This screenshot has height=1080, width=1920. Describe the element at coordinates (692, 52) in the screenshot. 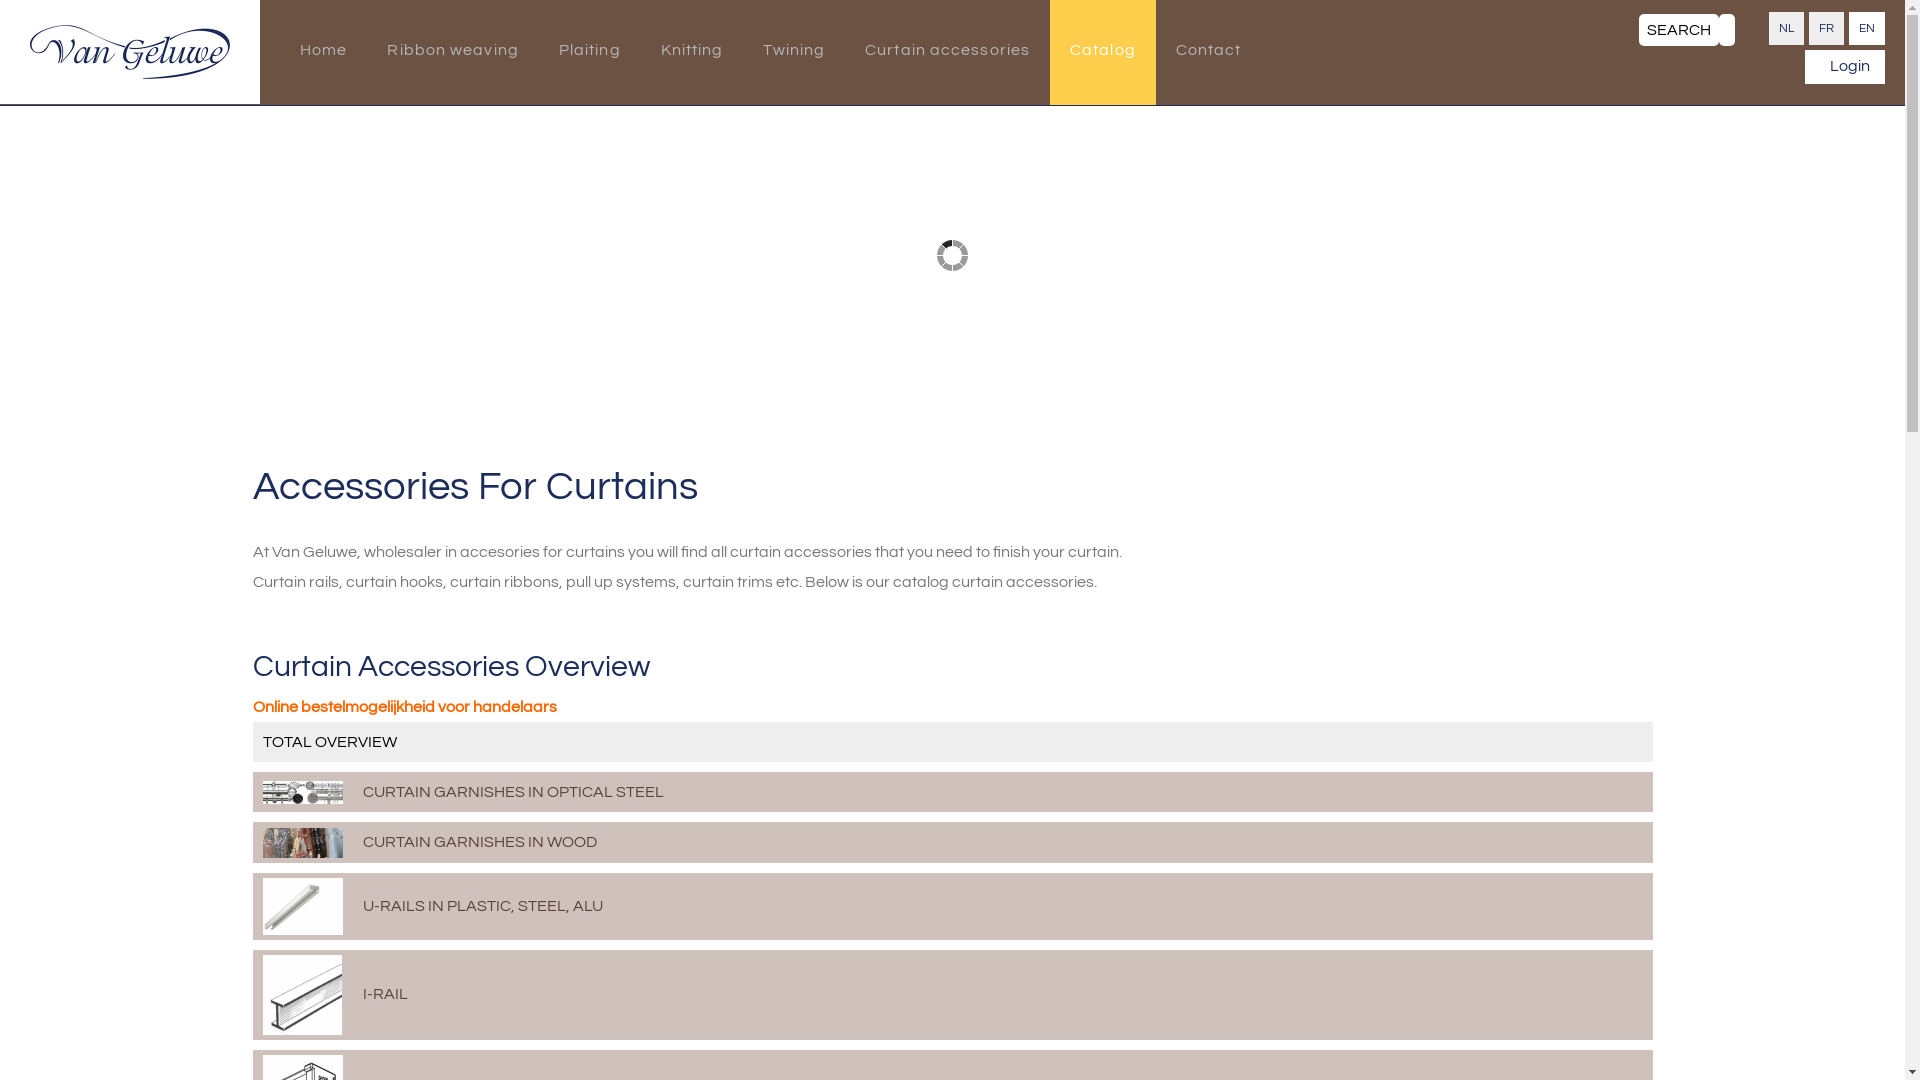

I see `Knitting` at that location.